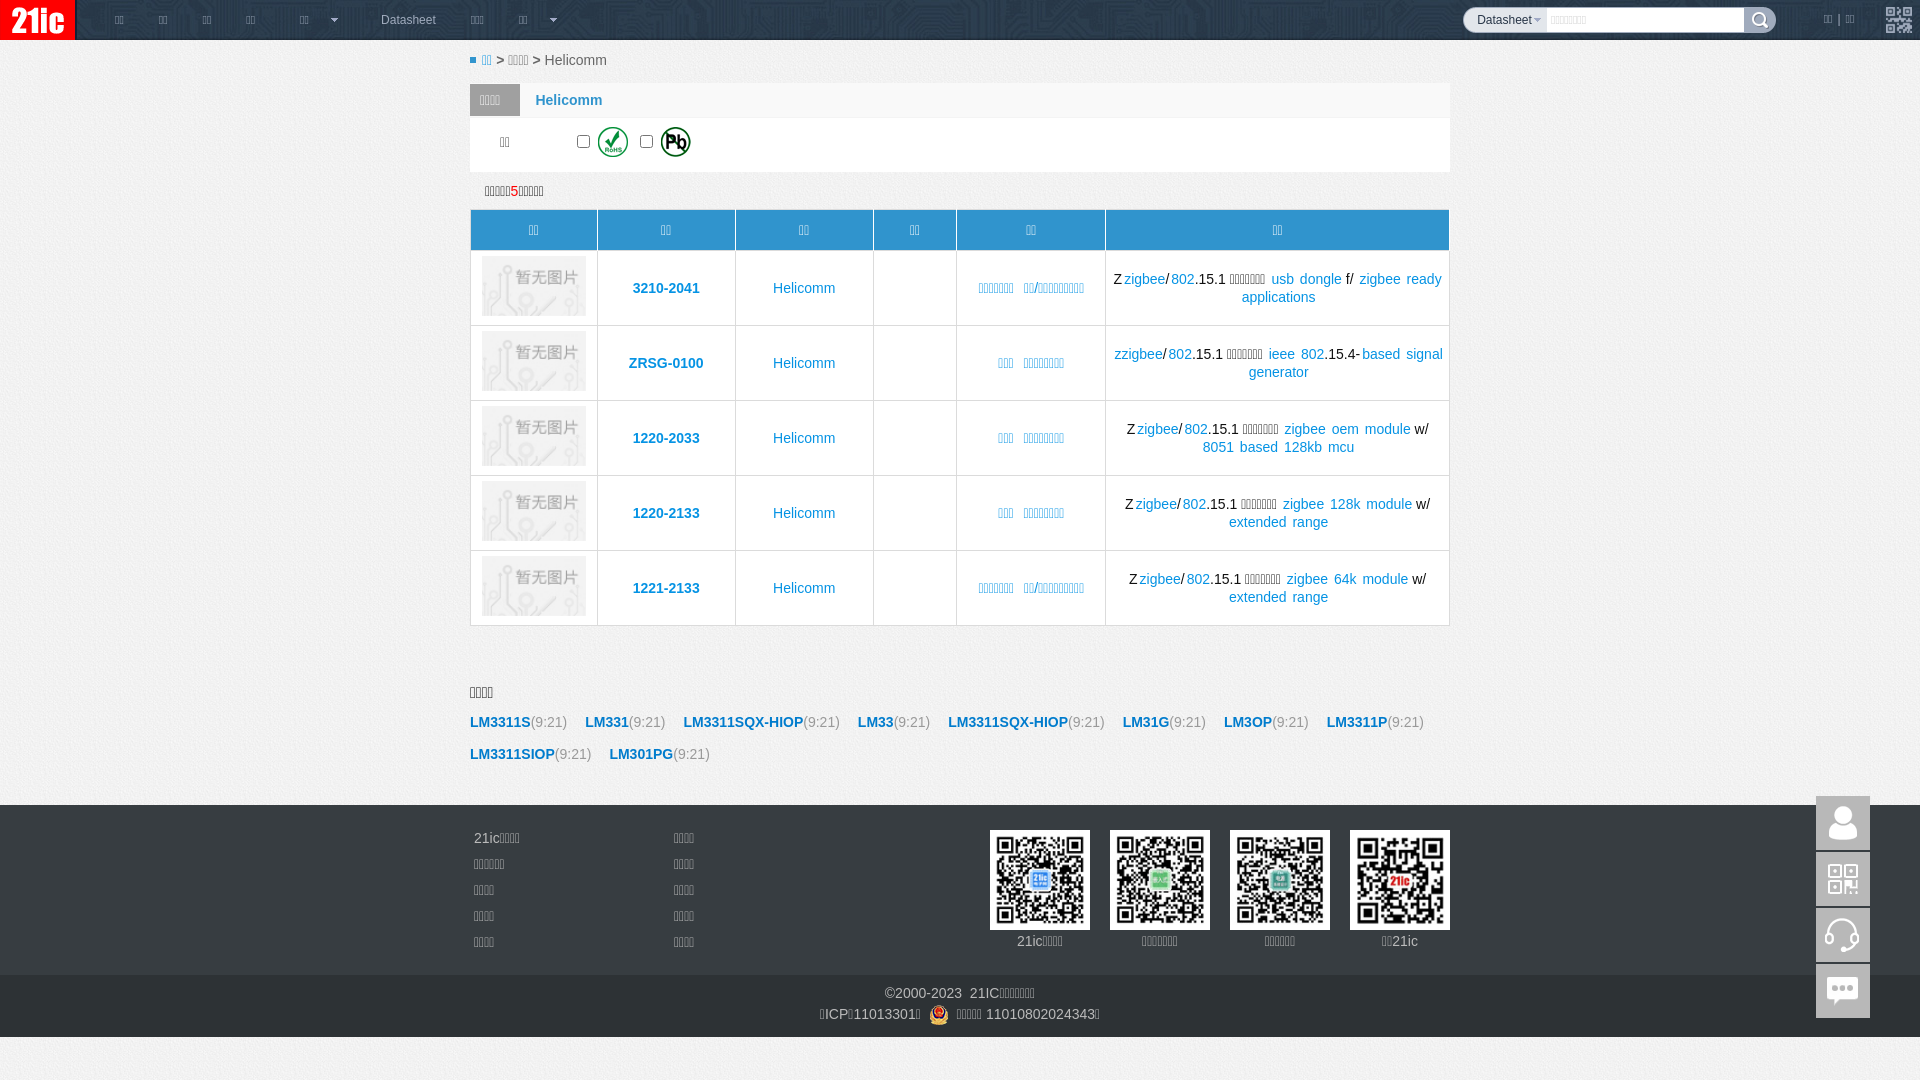  I want to click on zigbee, so click(1304, 504).